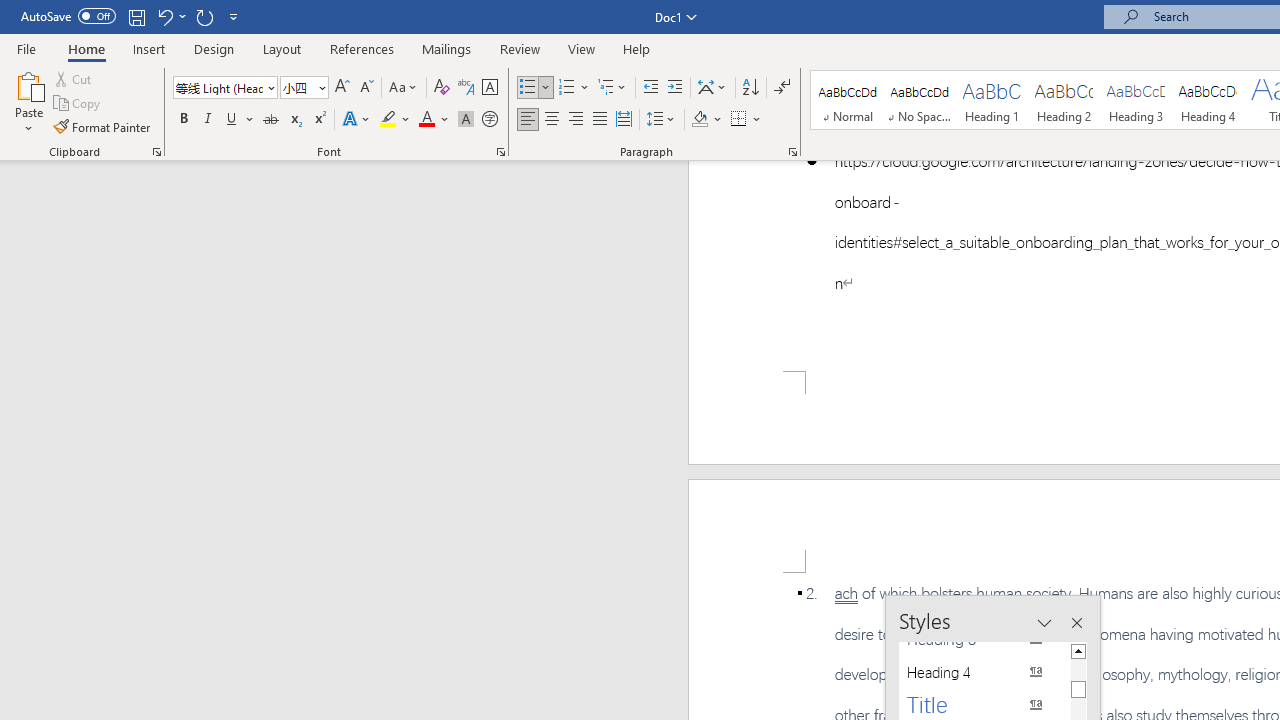 The height and width of the screenshot is (720, 1280). I want to click on Superscript, so click(319, 120).